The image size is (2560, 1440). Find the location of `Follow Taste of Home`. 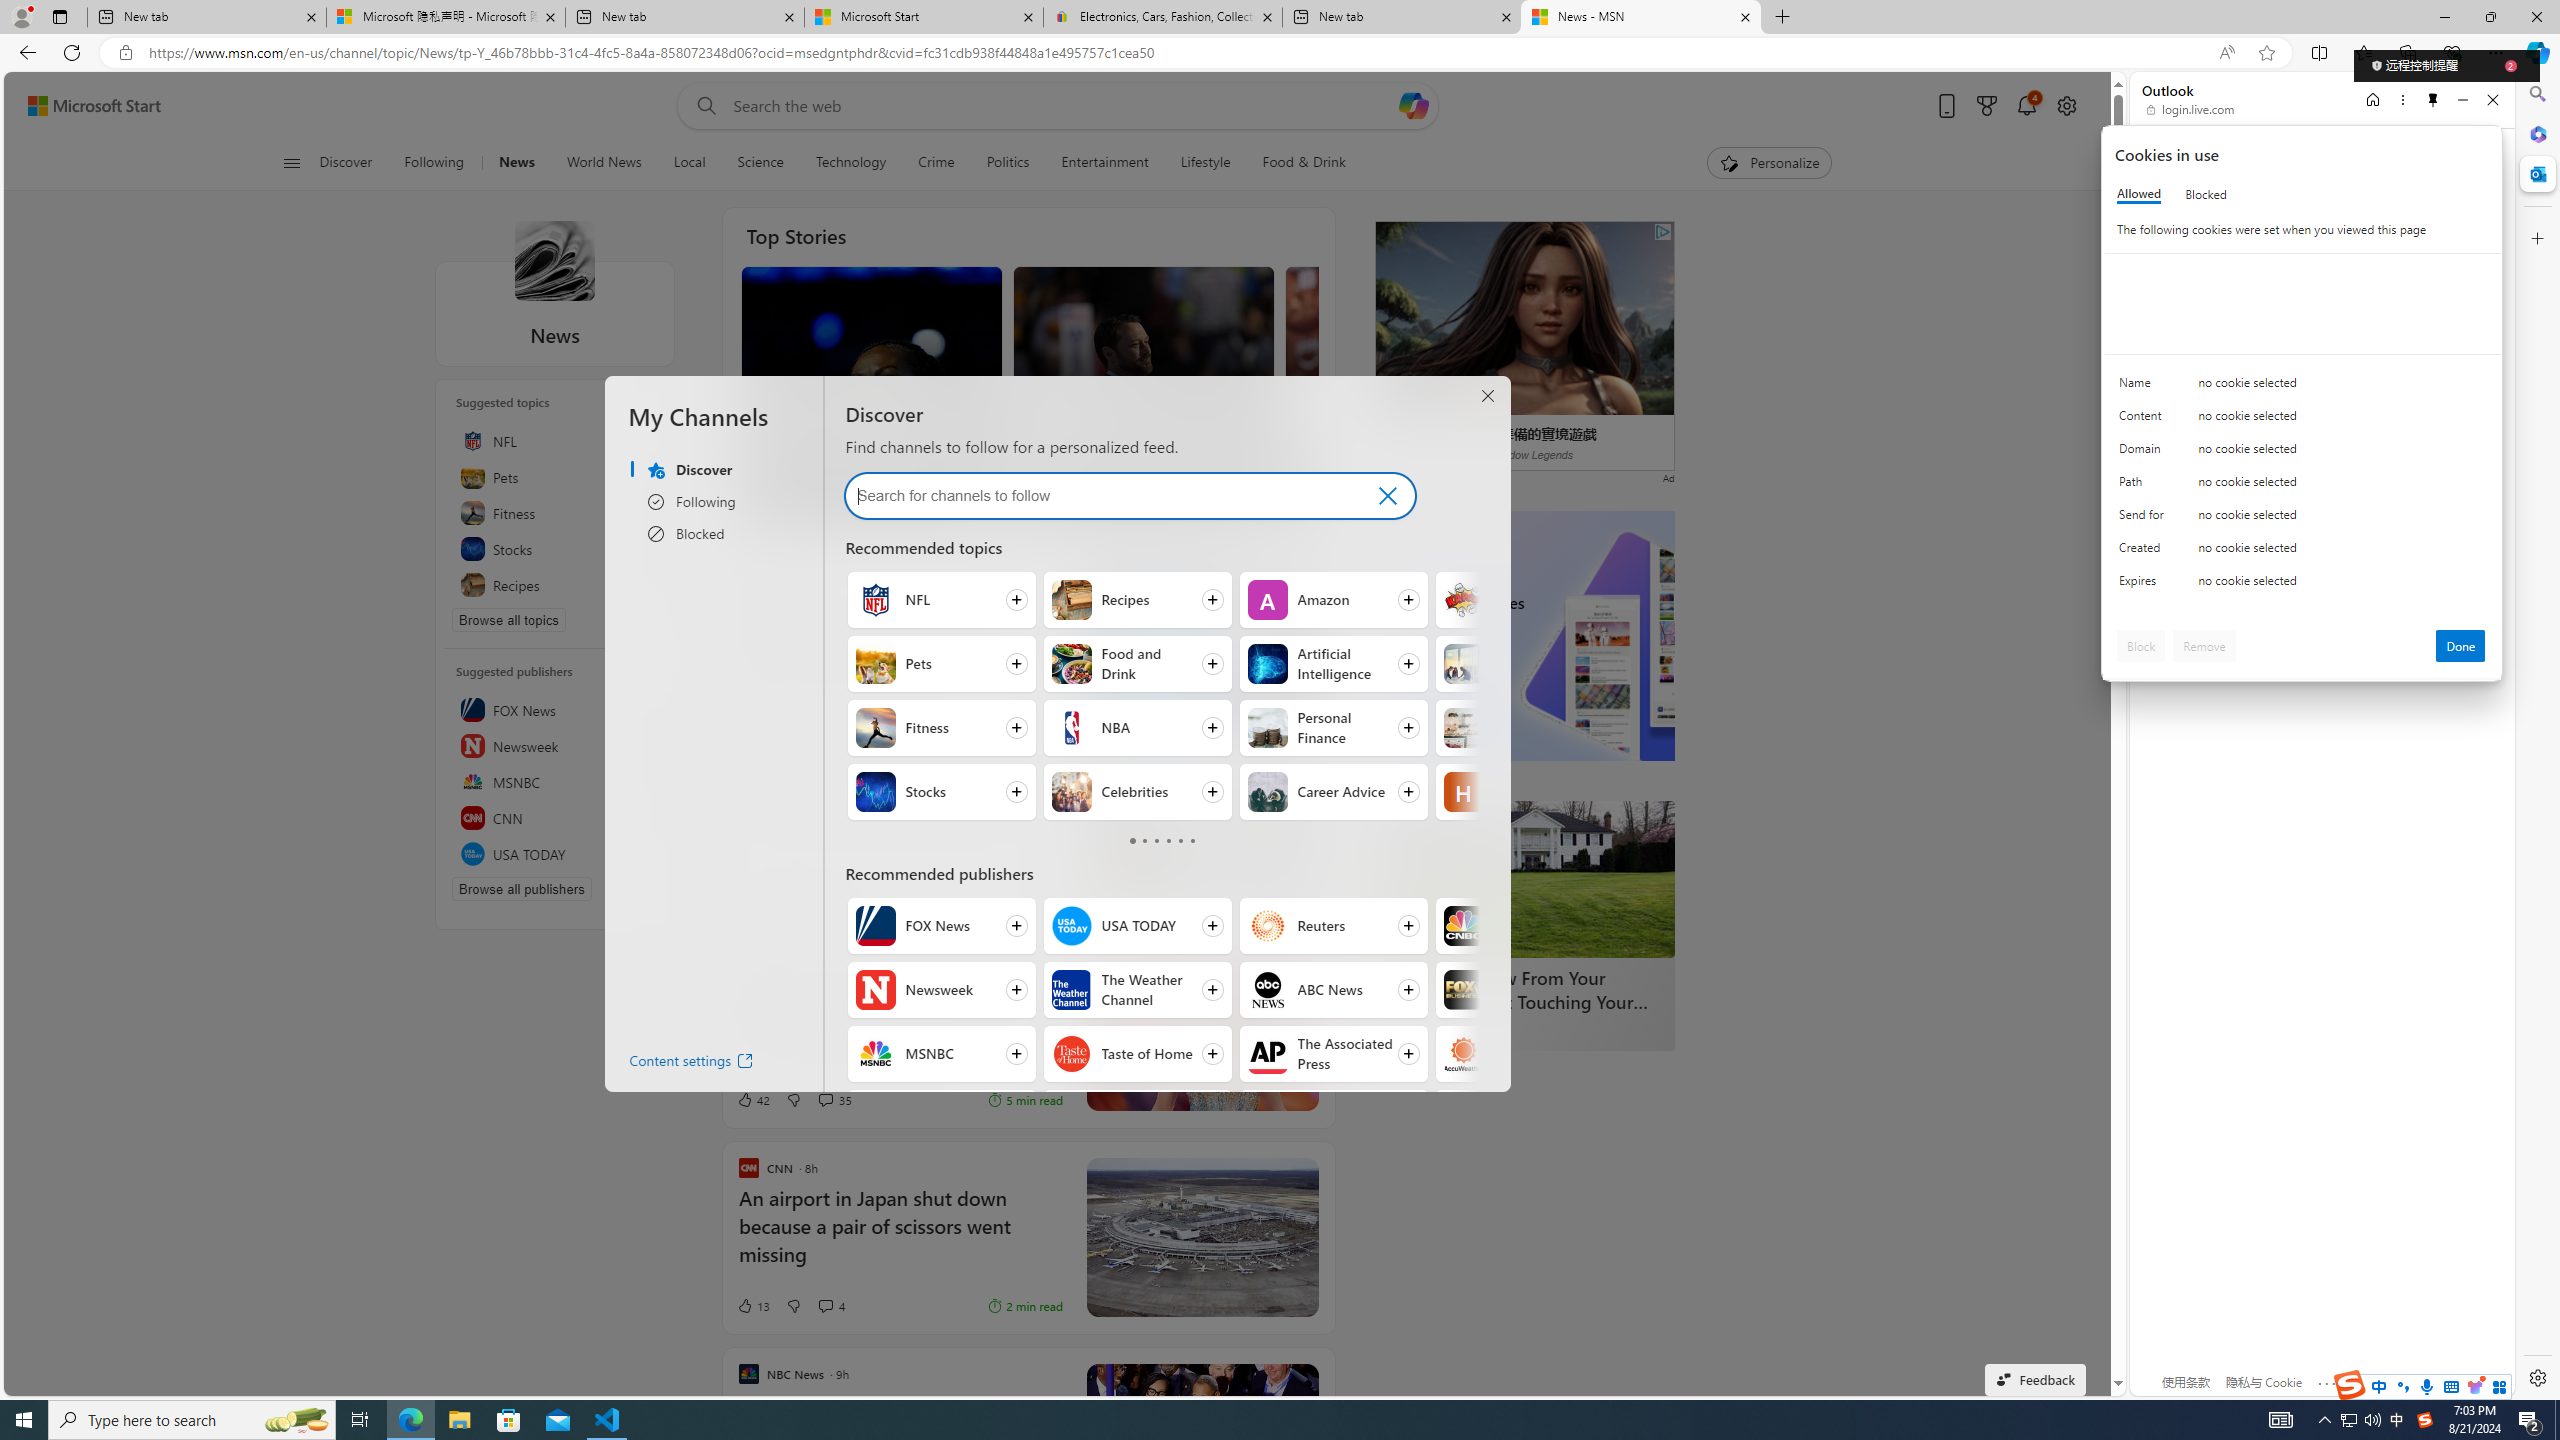

Follow Taste of Home is located at coordinates (1136, 1053).